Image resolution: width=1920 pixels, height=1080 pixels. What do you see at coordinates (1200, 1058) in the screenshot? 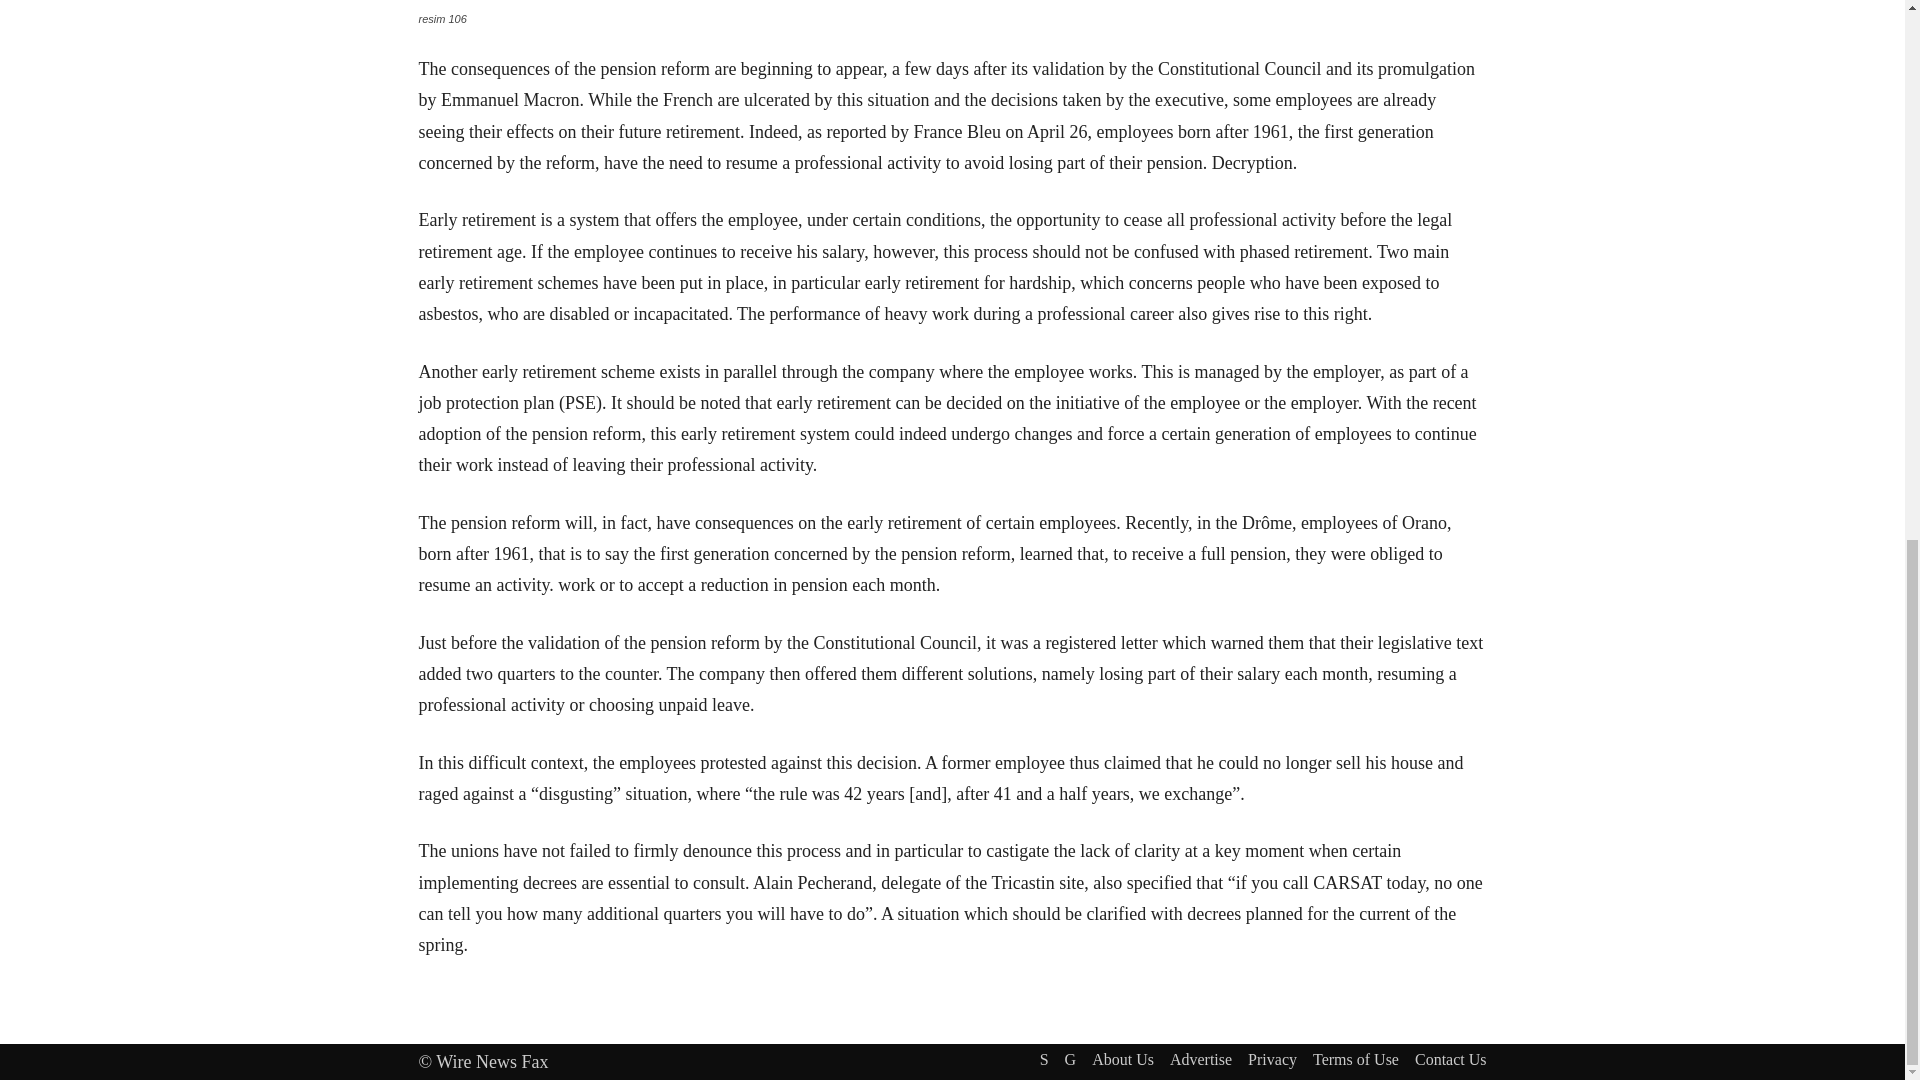
I see `Advertise` at bounding box center [1200, 1058].